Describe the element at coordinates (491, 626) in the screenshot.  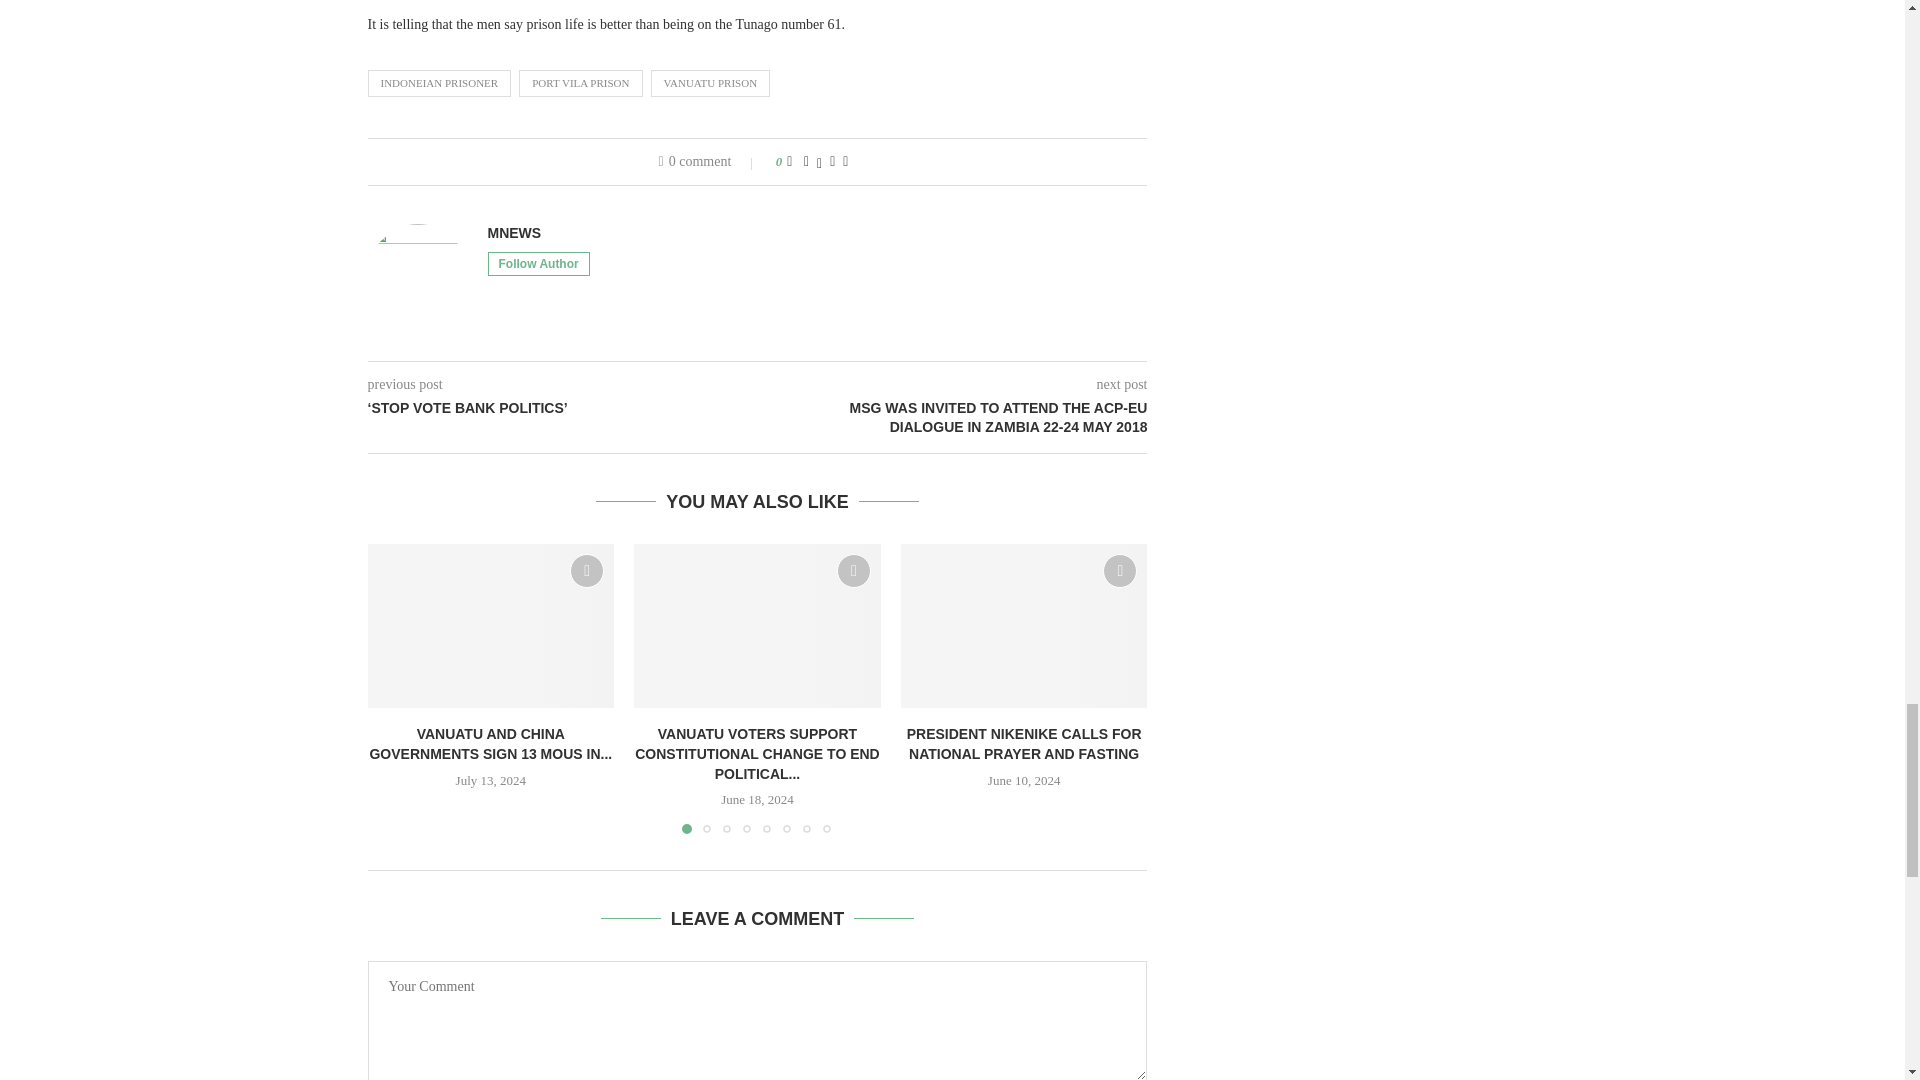
I see `Vanuatu and China Governments Sign 13 MOUs in Beijing` at that location.